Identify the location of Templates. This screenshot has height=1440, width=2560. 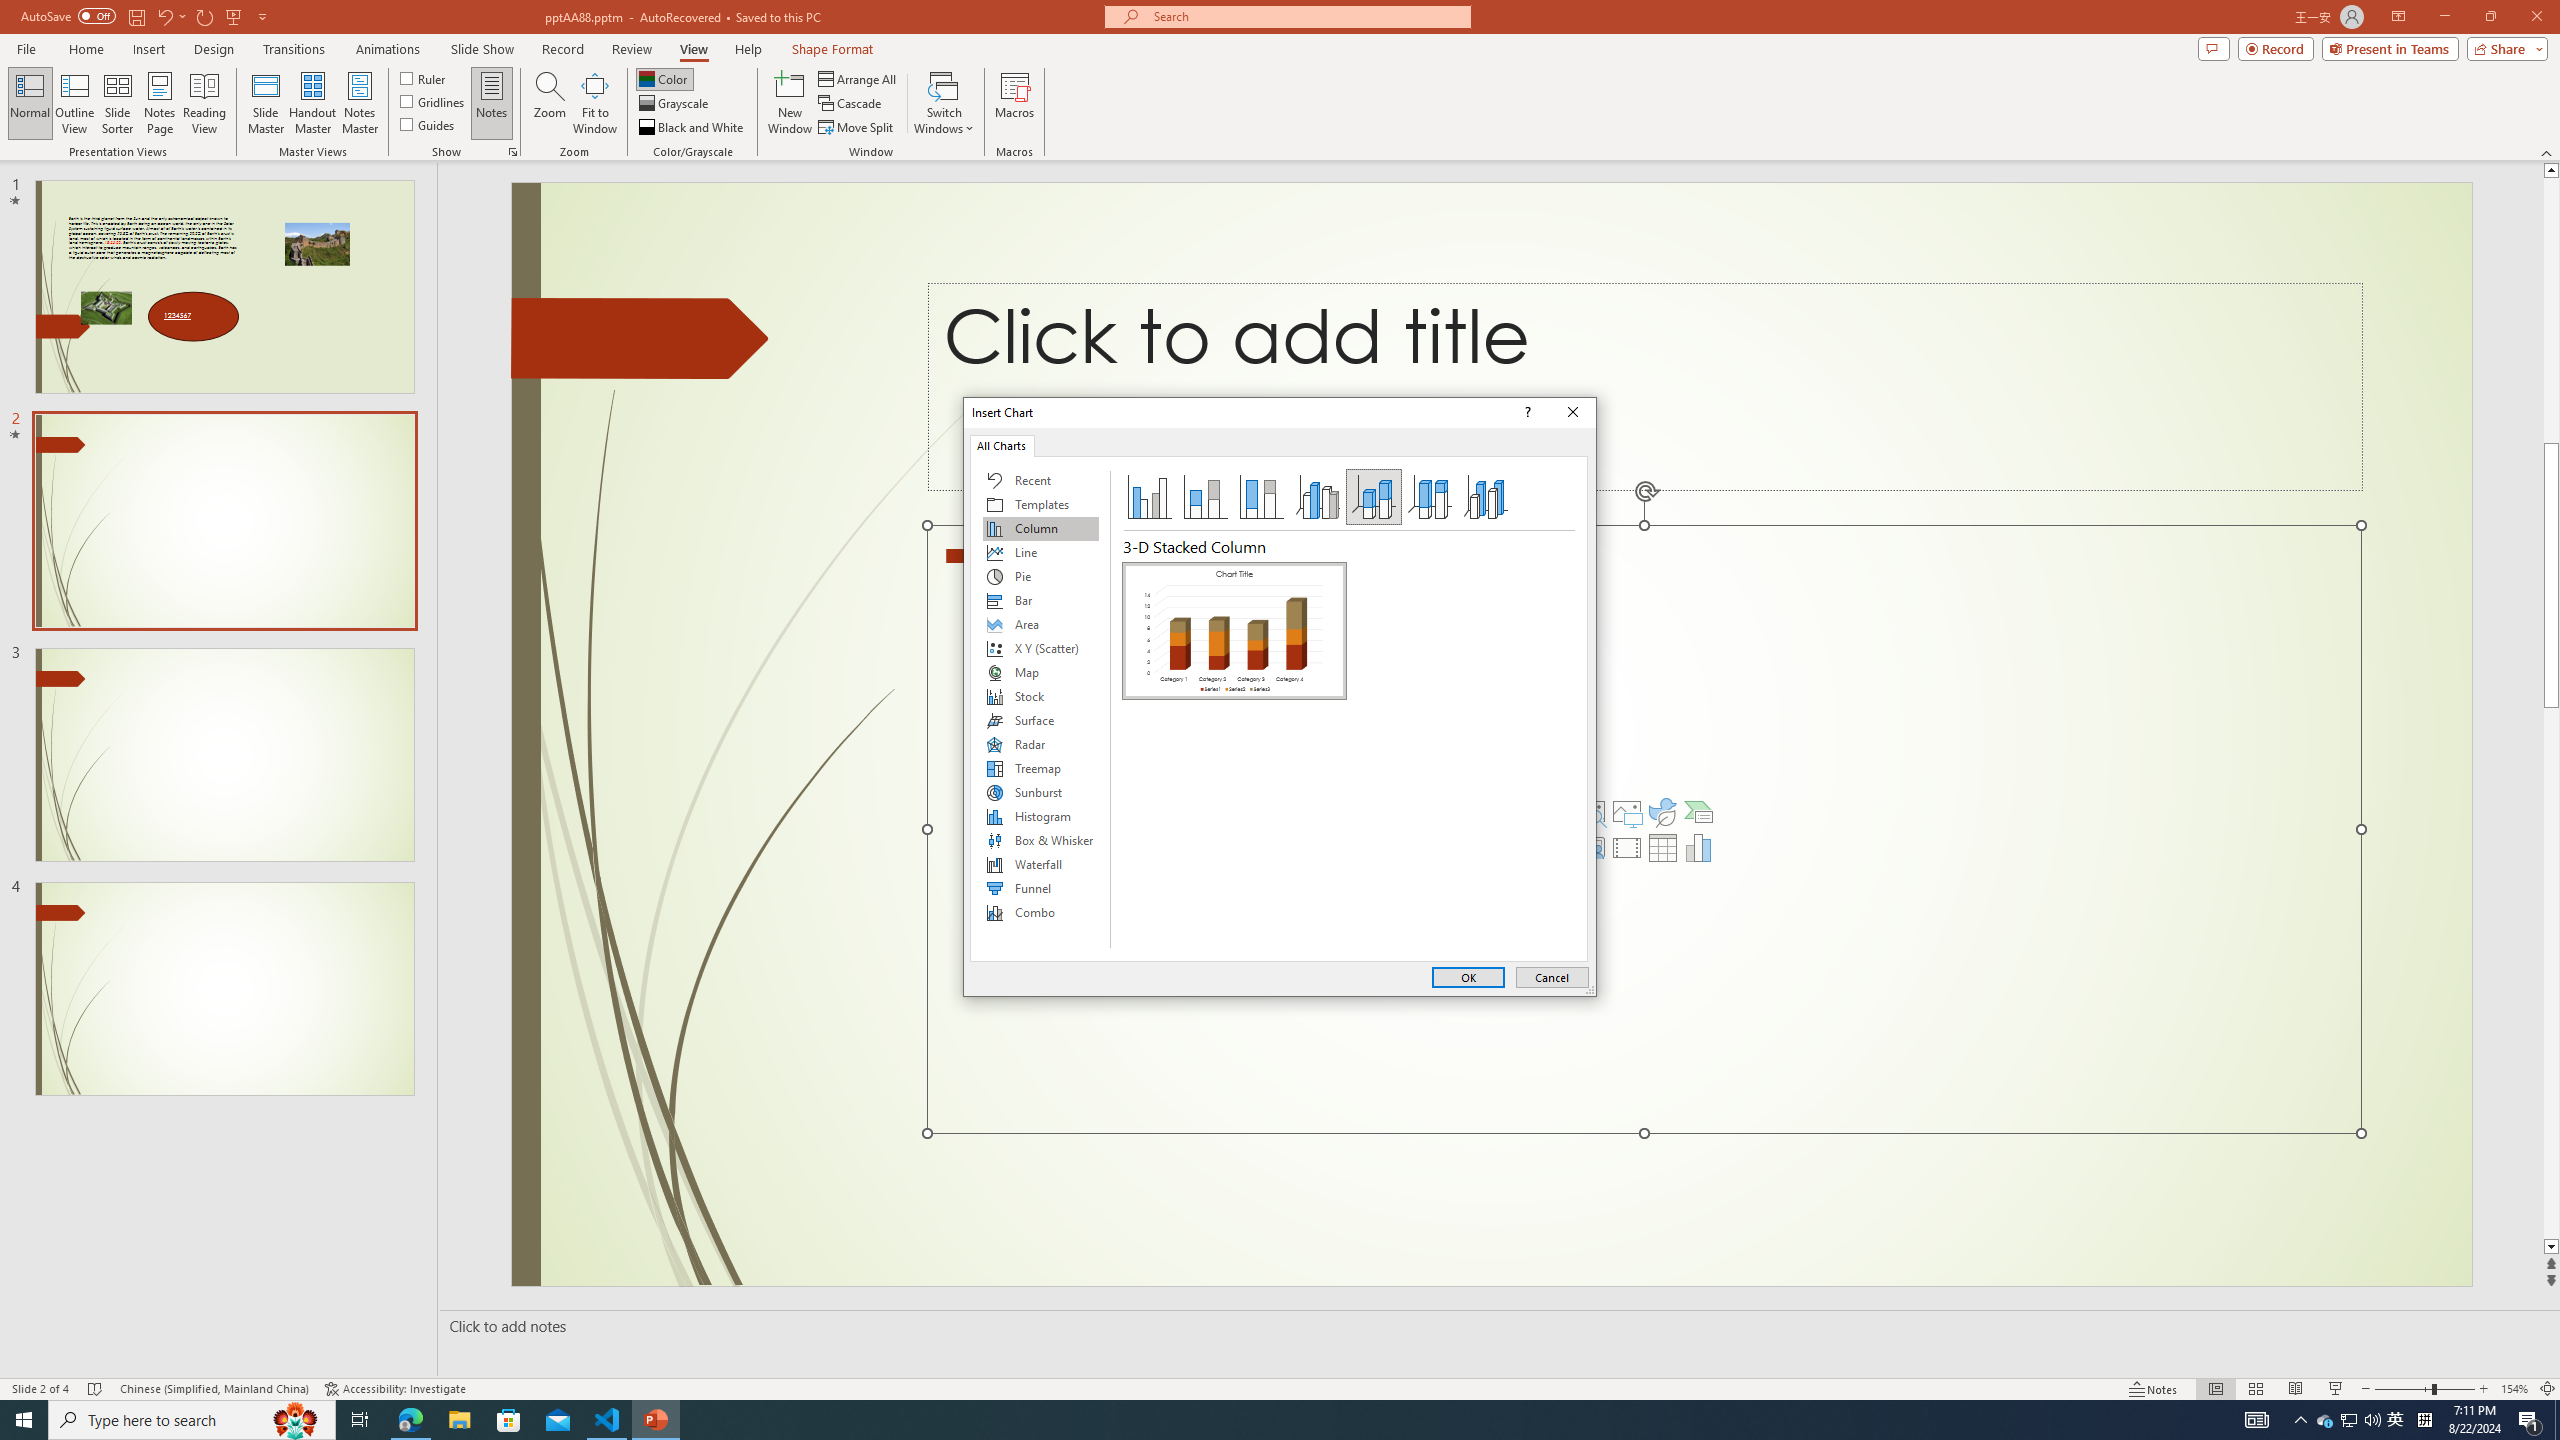
(1040, 504).